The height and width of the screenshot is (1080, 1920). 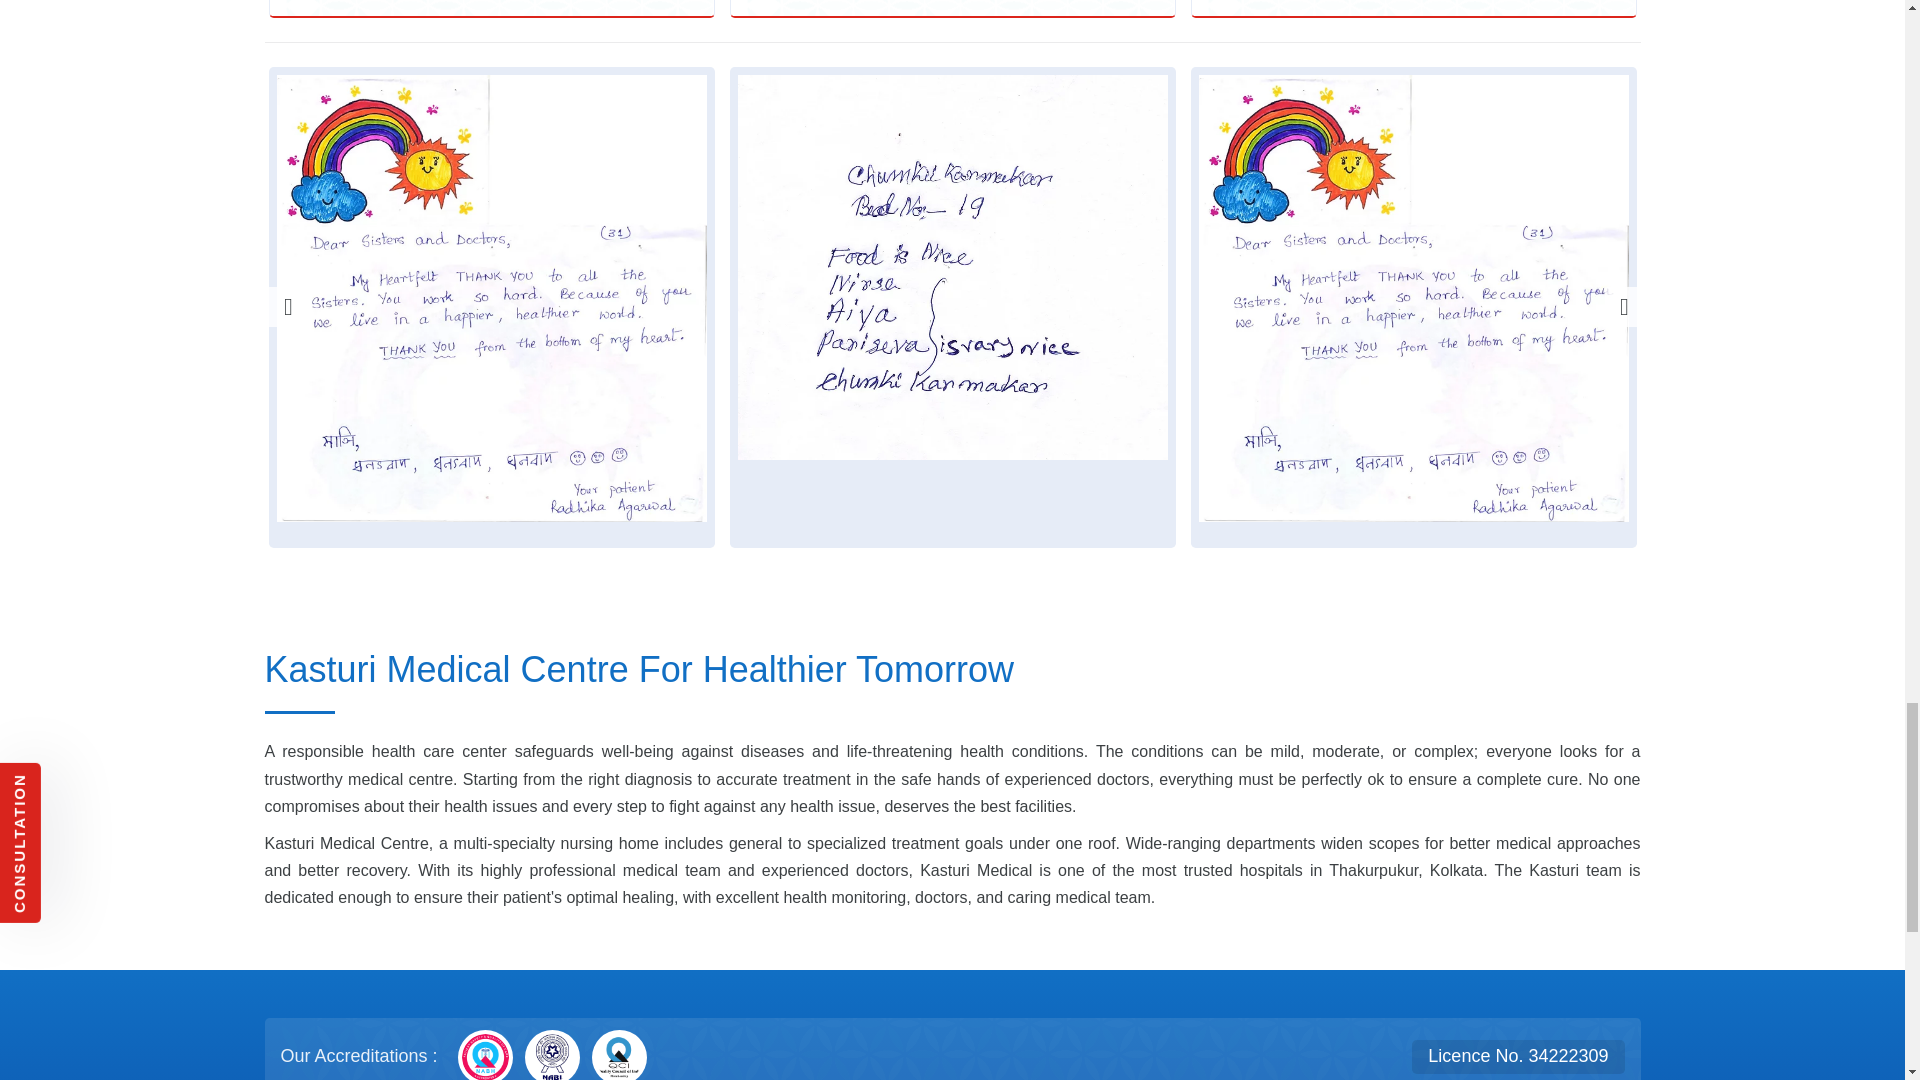 I want to click on QCI Membership, so click(x=619, y=1055).